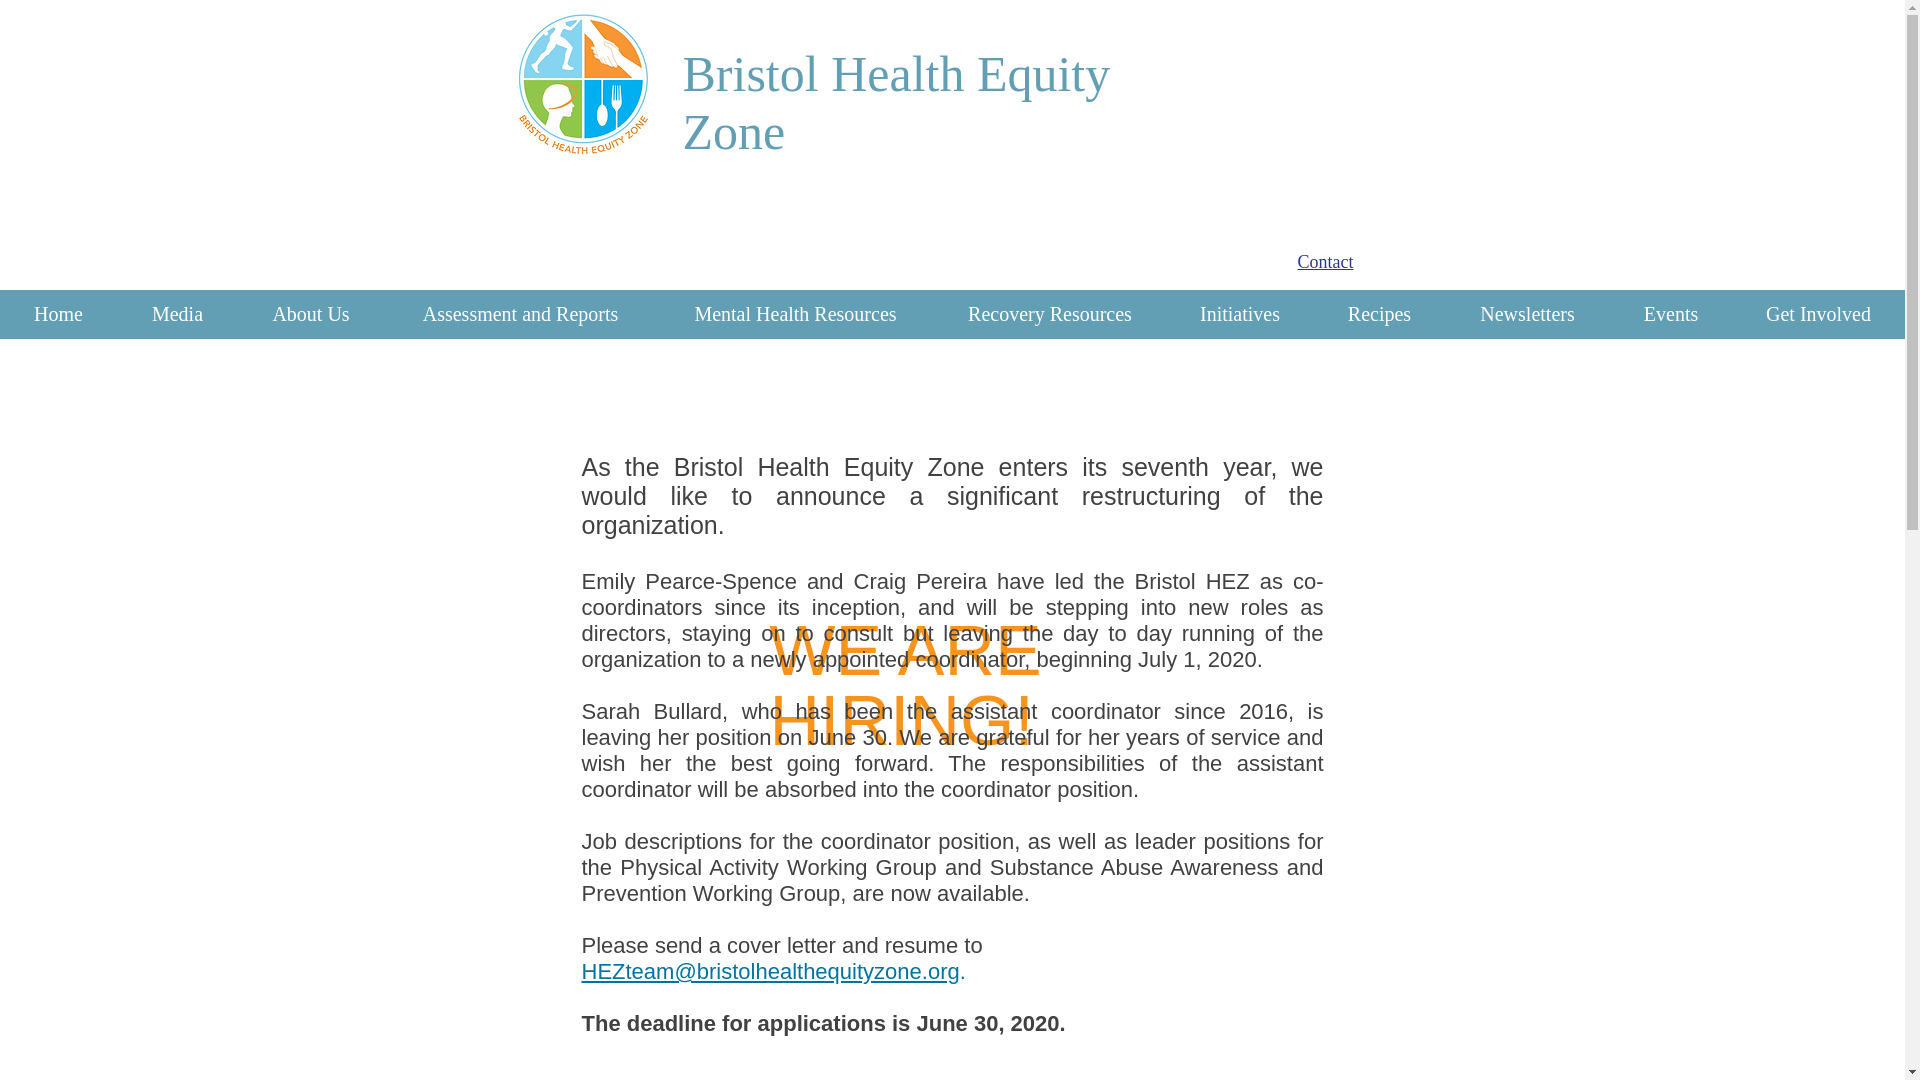 This screenshot has height=1080, width=1920. Describe the element at coordinates (520, 314) in the screenshot. I see `Assessment and Reports` at that location.